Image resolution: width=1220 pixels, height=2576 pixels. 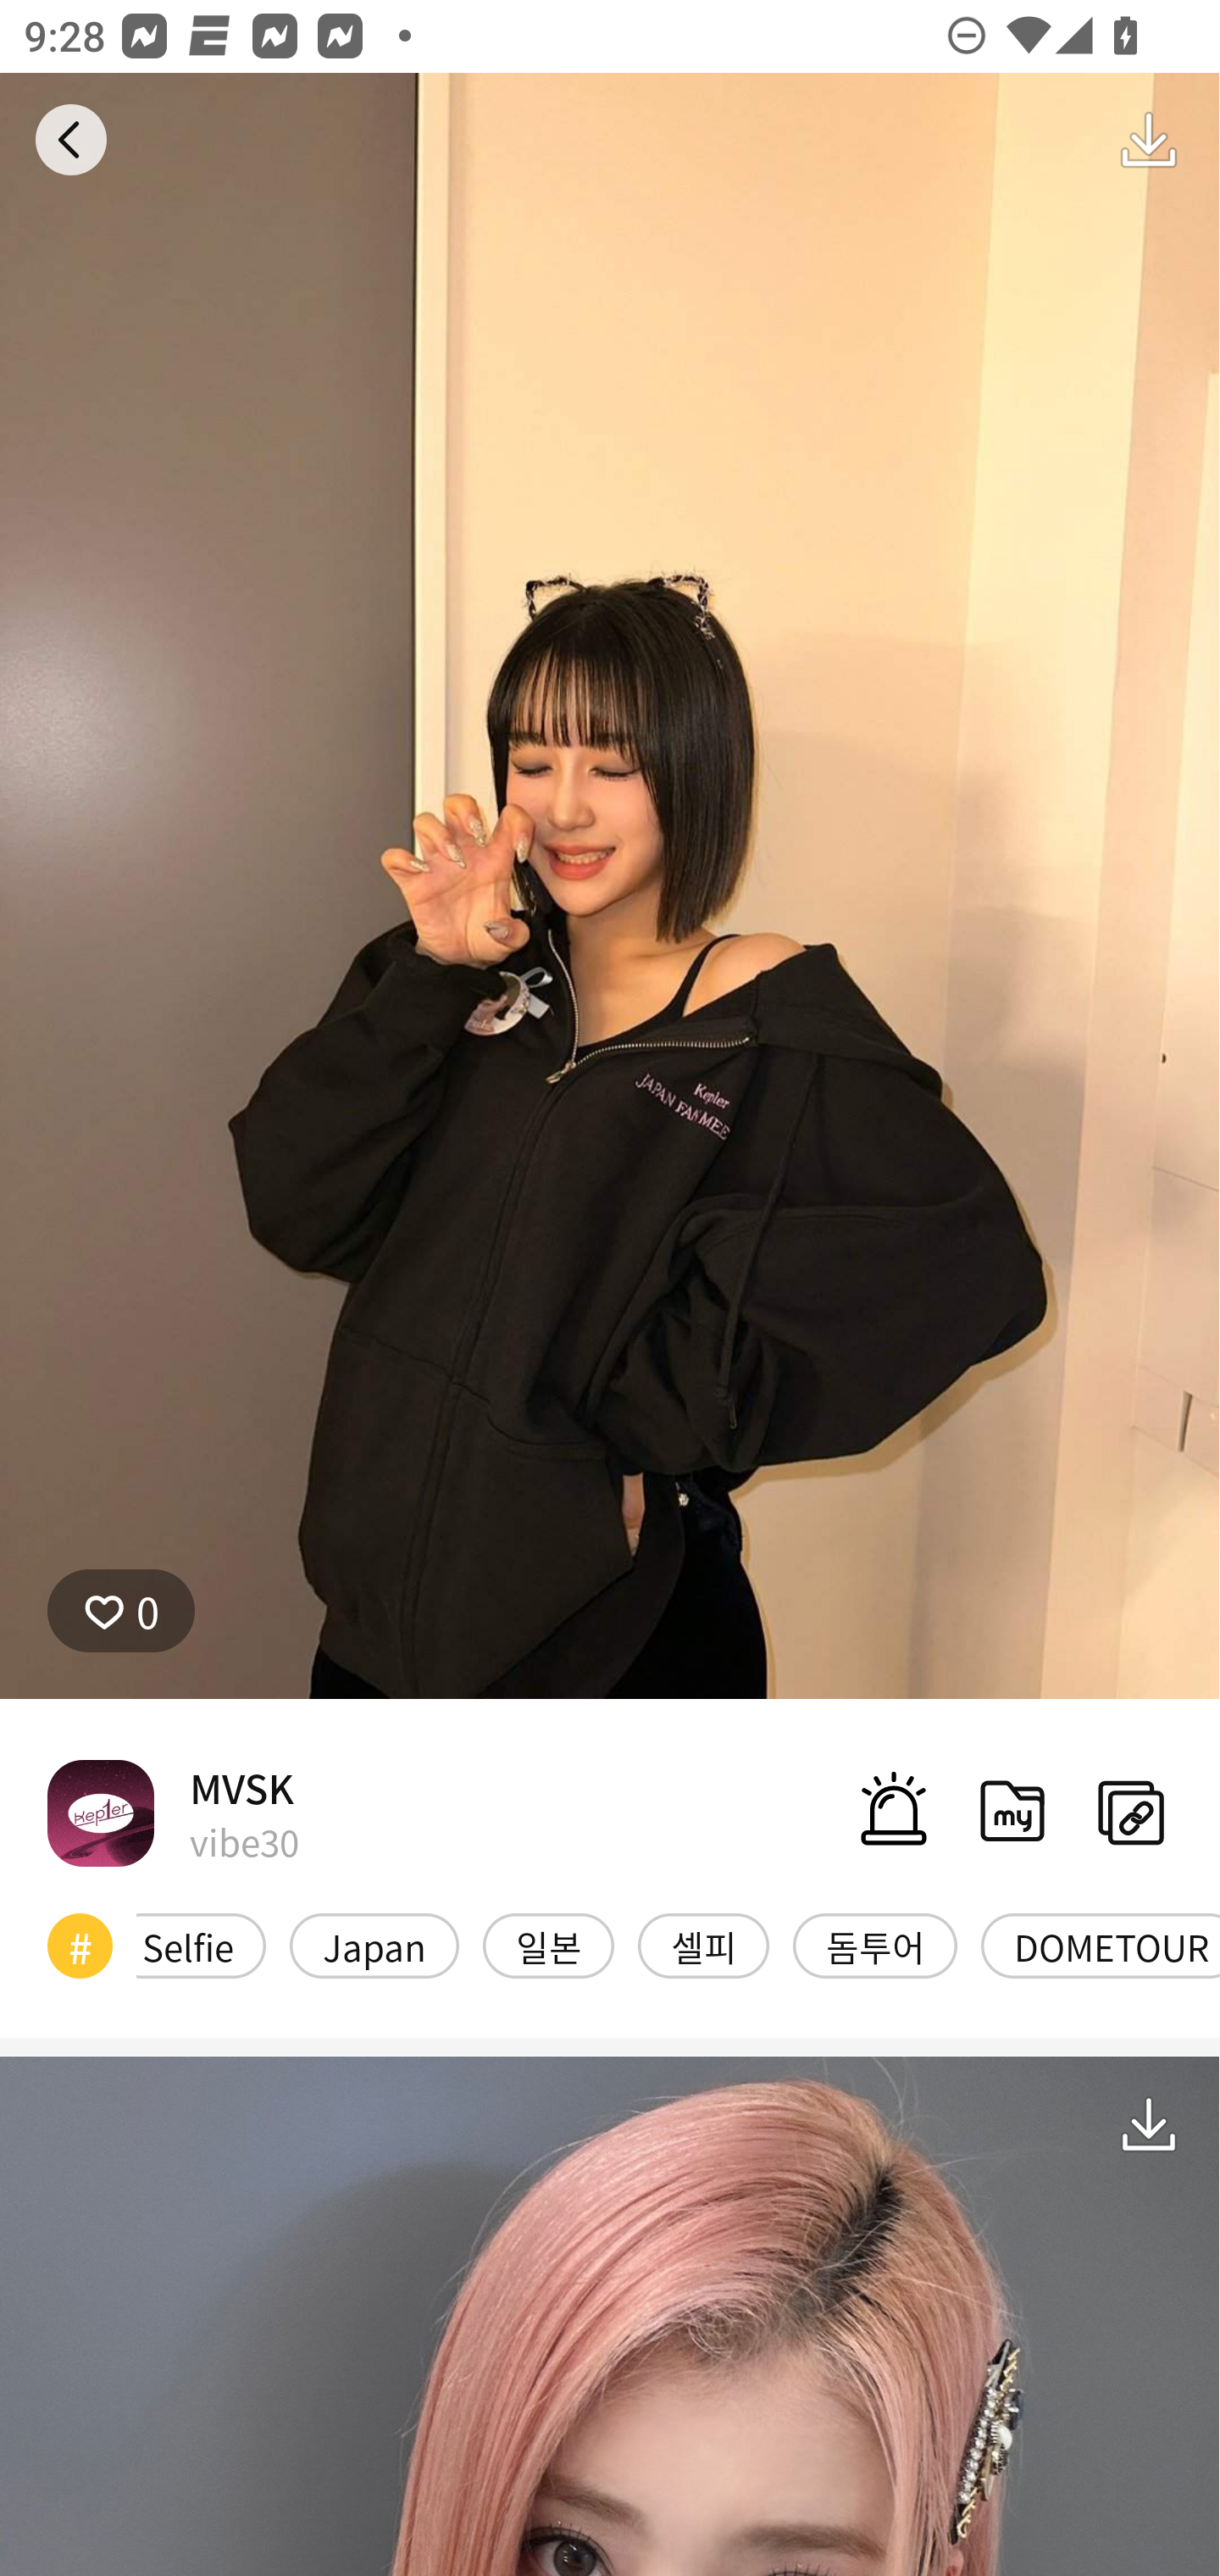 I want to click on Japan, so click(x=374, y=1946).